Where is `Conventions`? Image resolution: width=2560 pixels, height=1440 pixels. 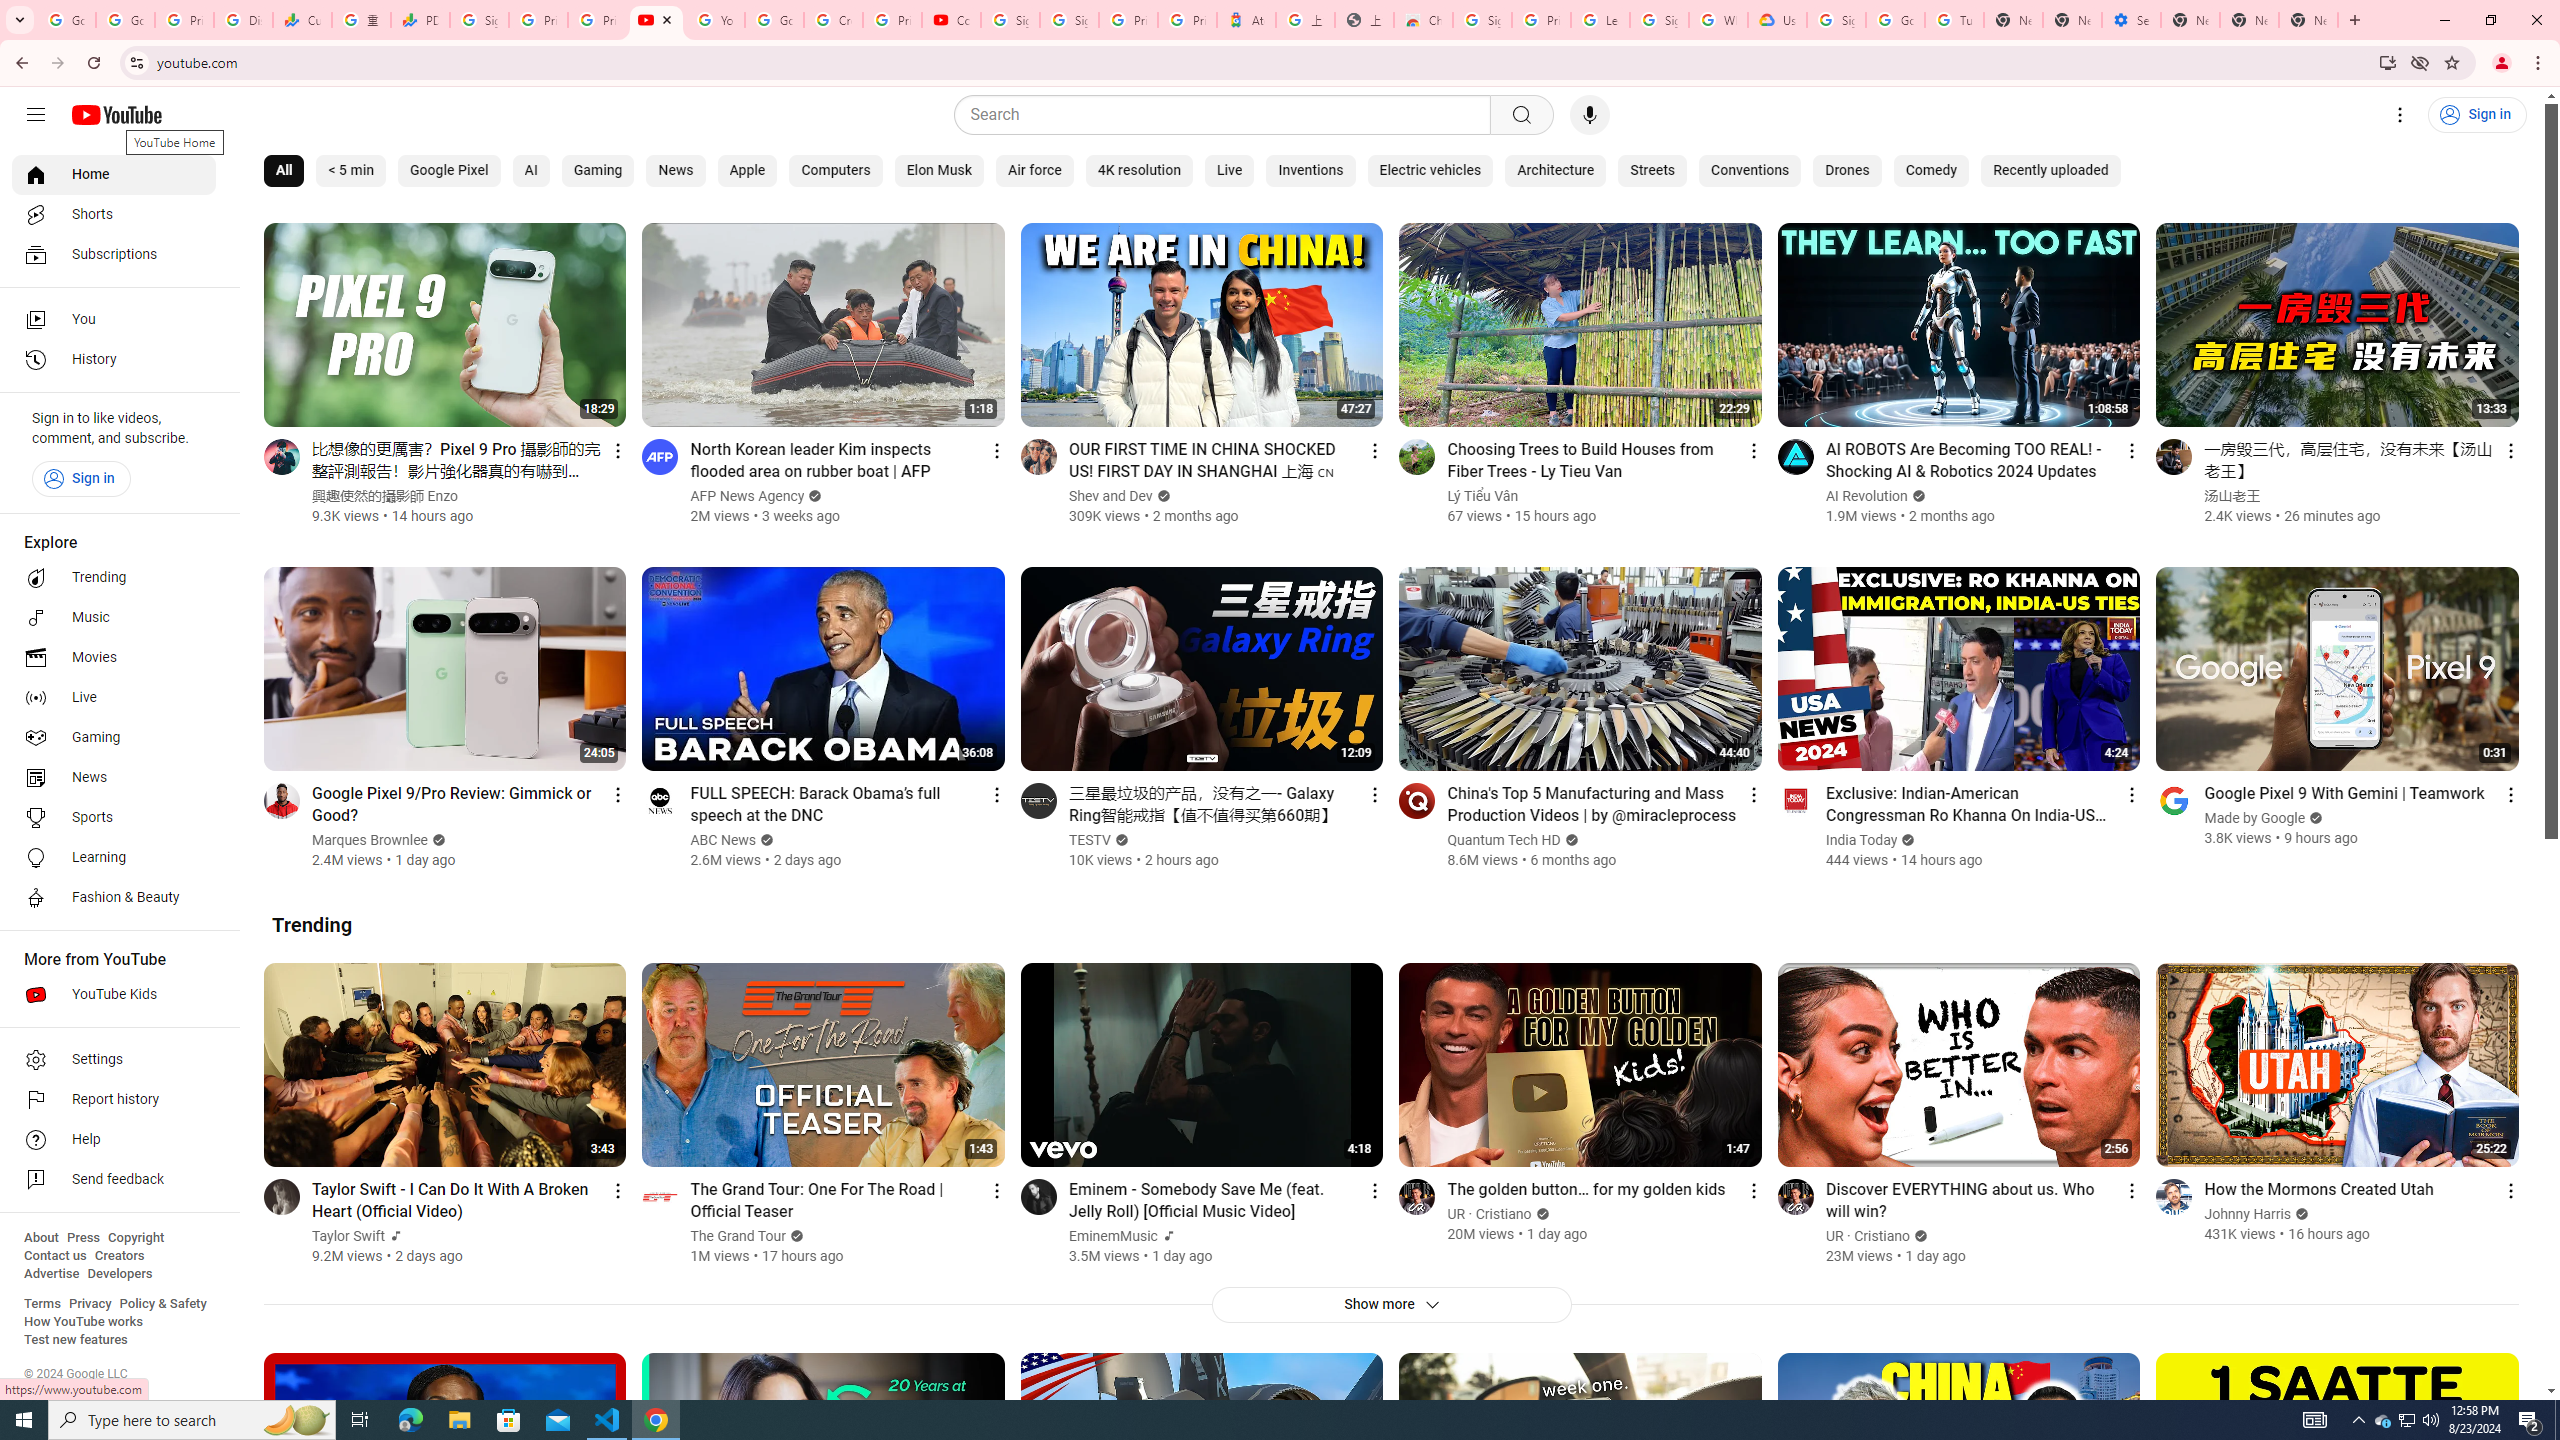 Conventions is located at coordinates (1750, 171).